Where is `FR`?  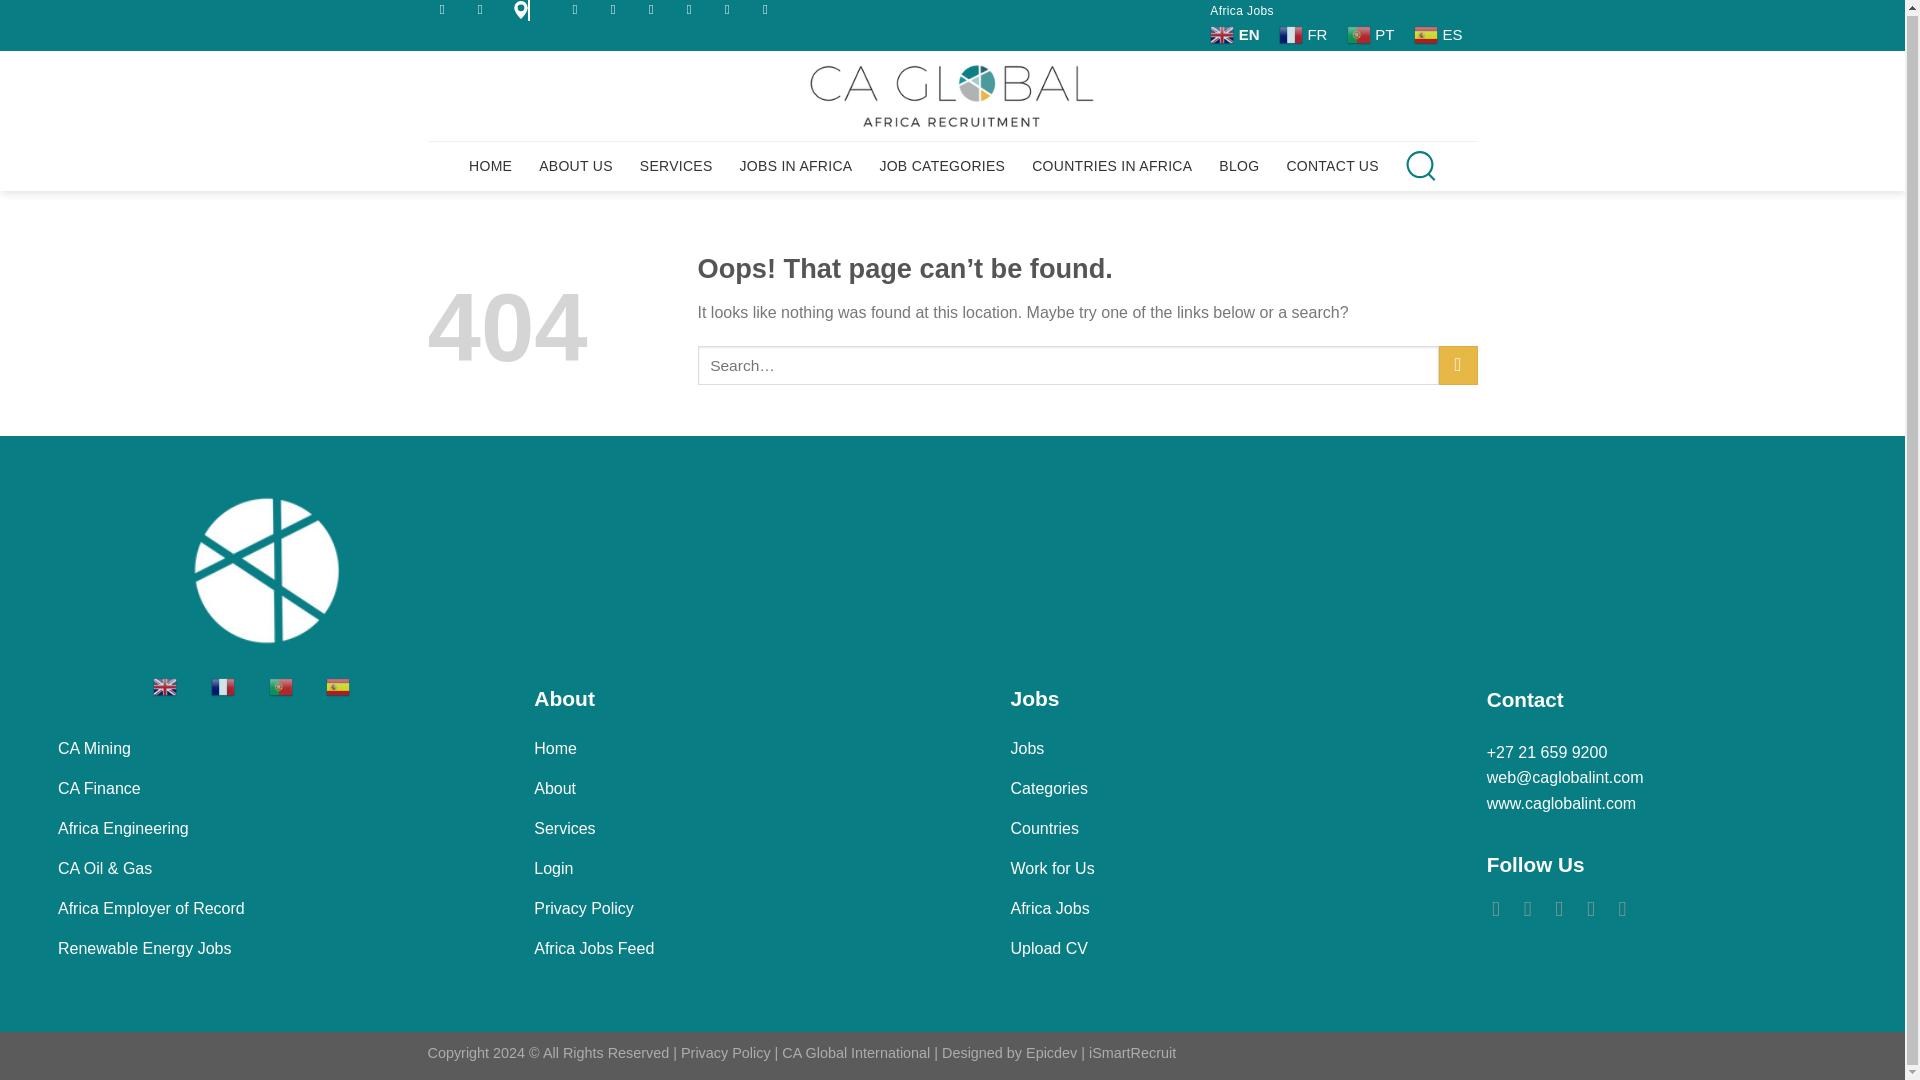
FR is located at coordinates (1305, 34).